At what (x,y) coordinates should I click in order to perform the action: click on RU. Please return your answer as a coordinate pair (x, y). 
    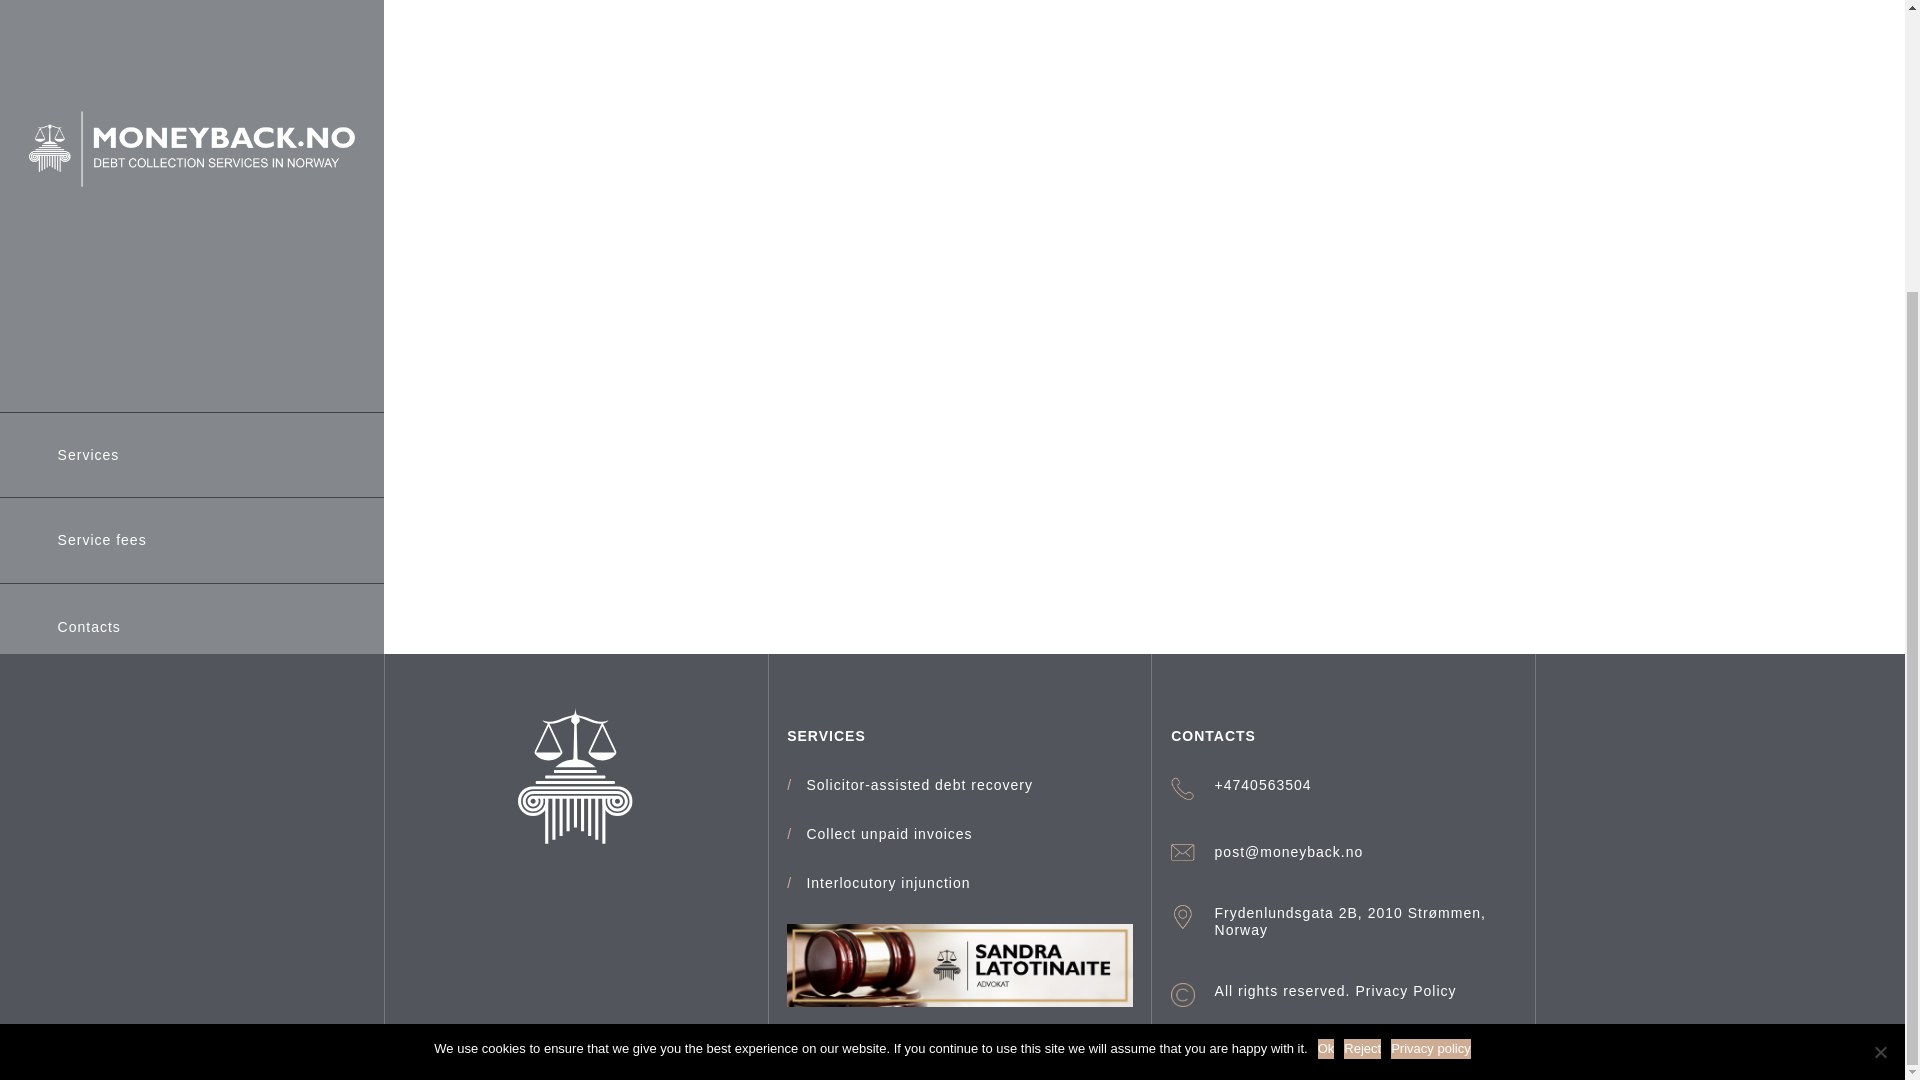
    Looking at the image, I should click on (114, 544).